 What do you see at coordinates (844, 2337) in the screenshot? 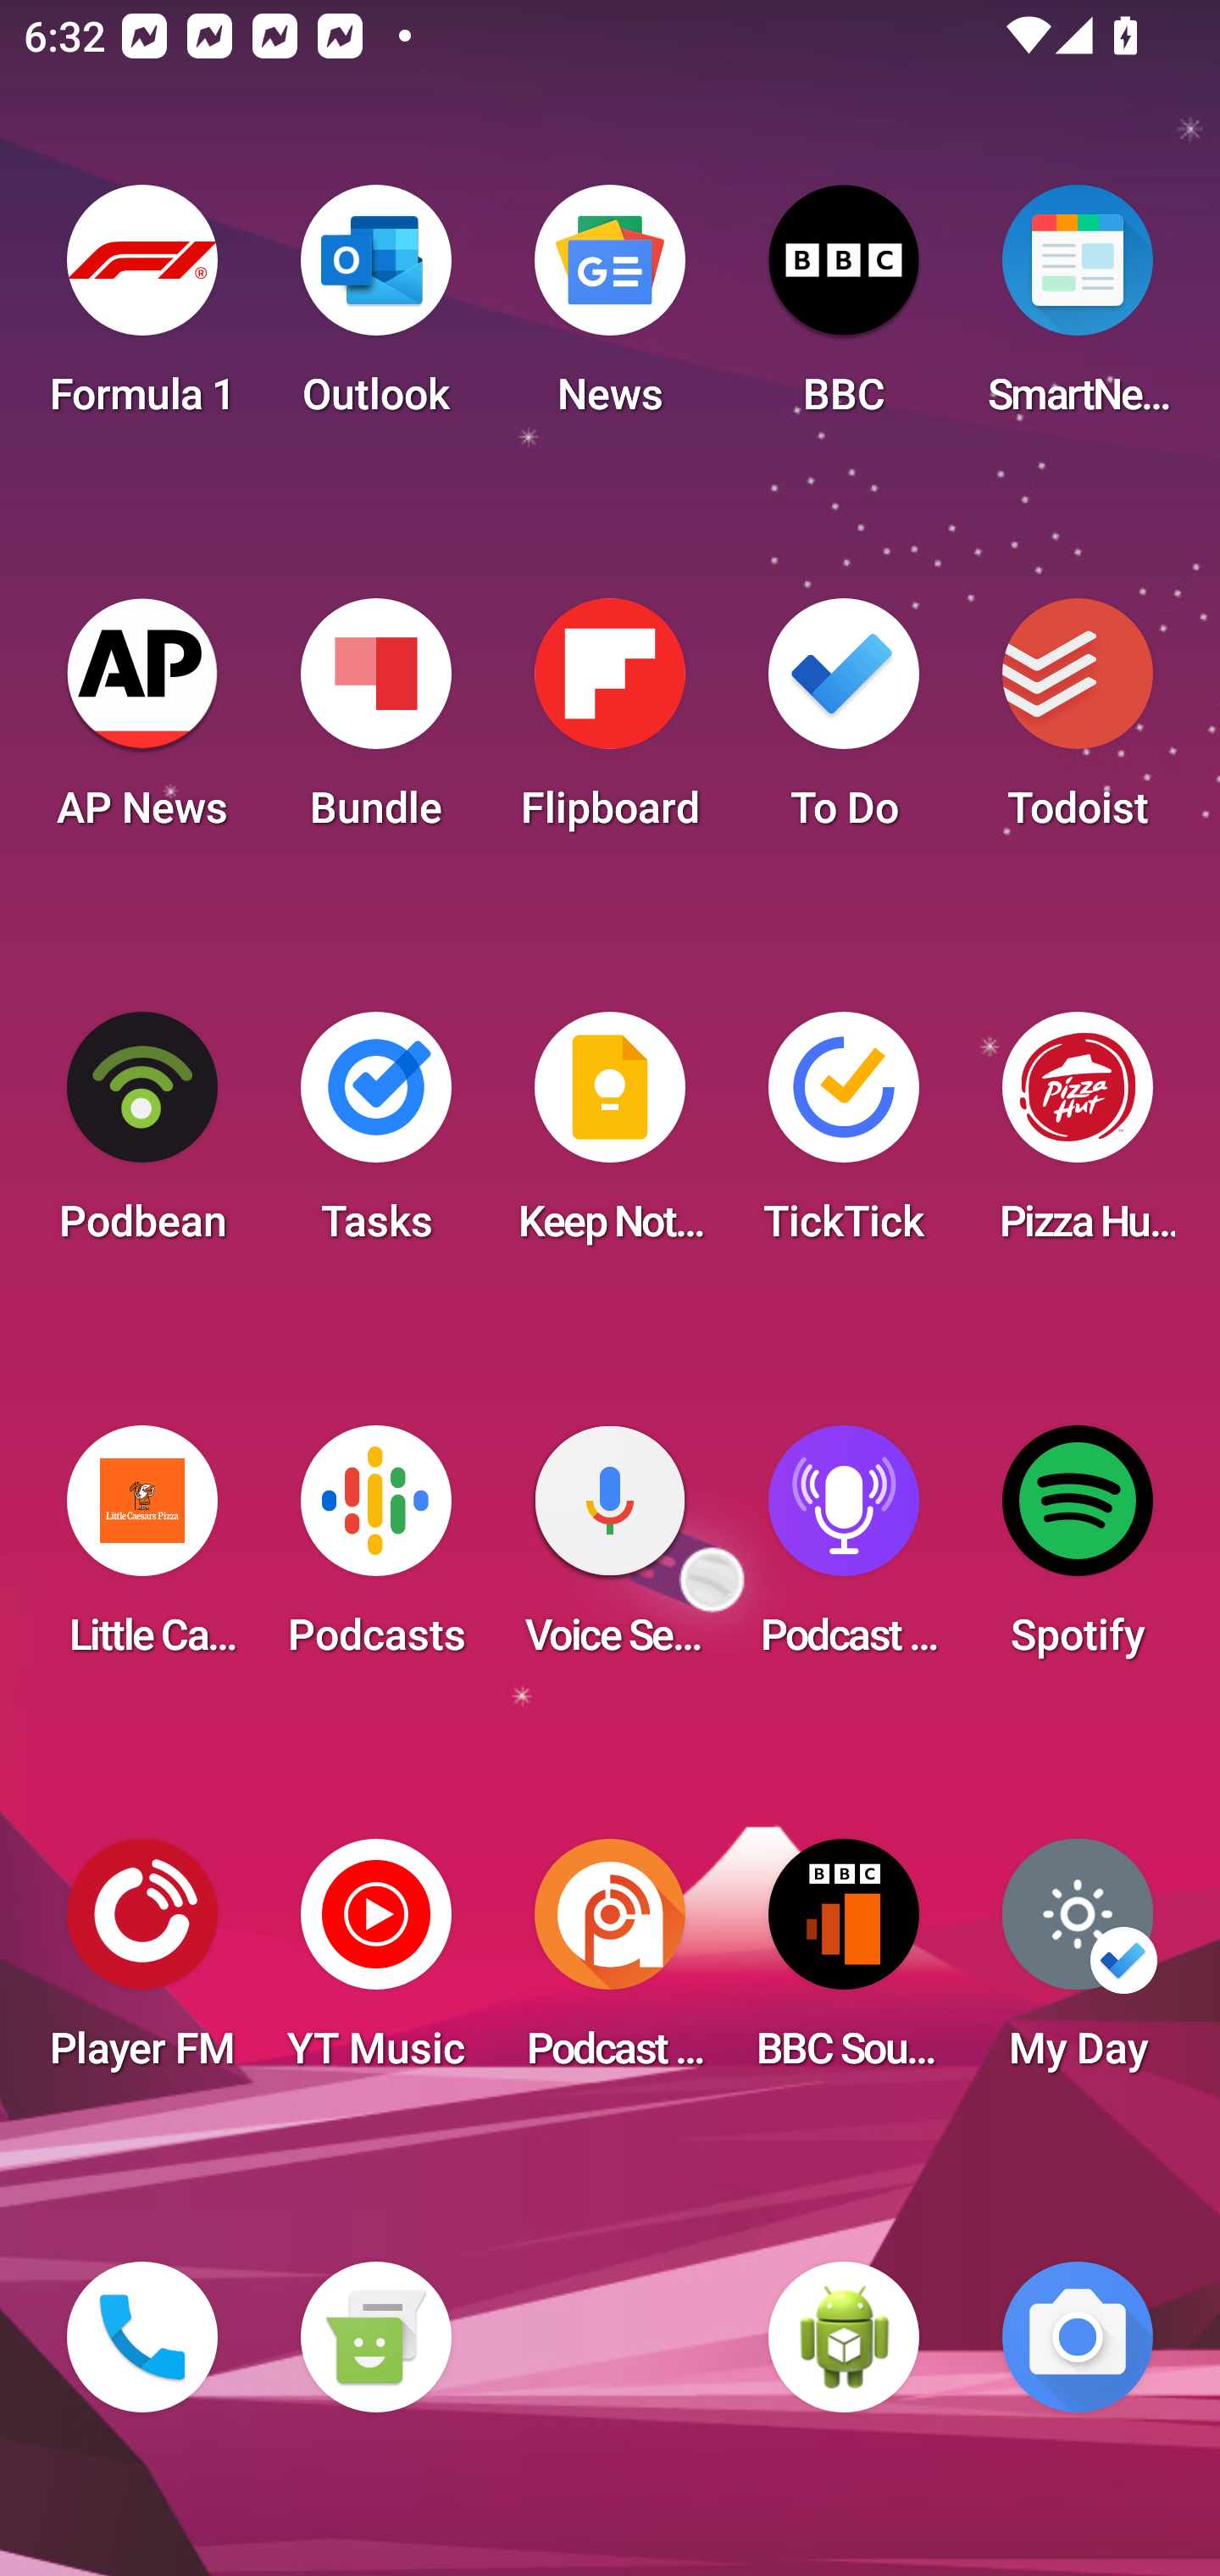
I see `WebView Browser Tester` at bounding box center [844, 2337].